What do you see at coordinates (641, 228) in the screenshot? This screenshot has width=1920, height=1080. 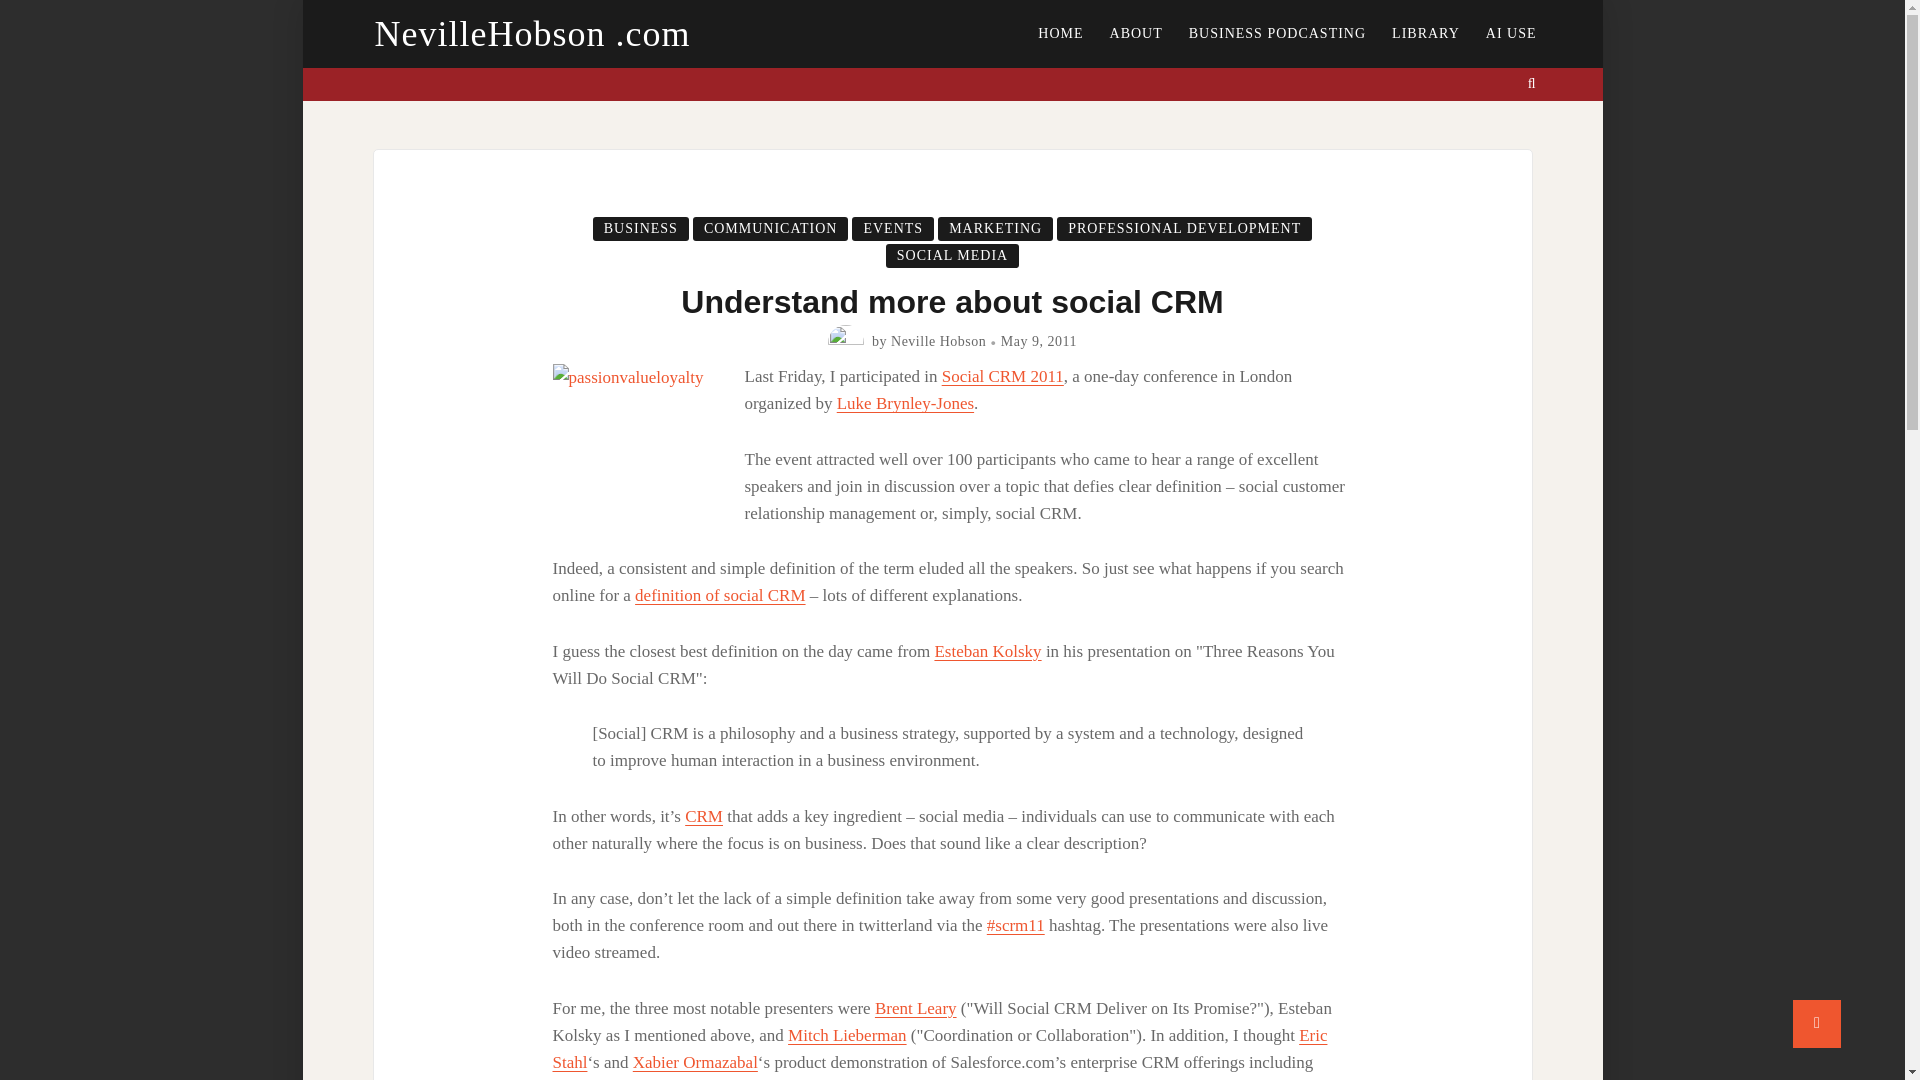 I see `BUSINESS` at bounding box center [641, 228].